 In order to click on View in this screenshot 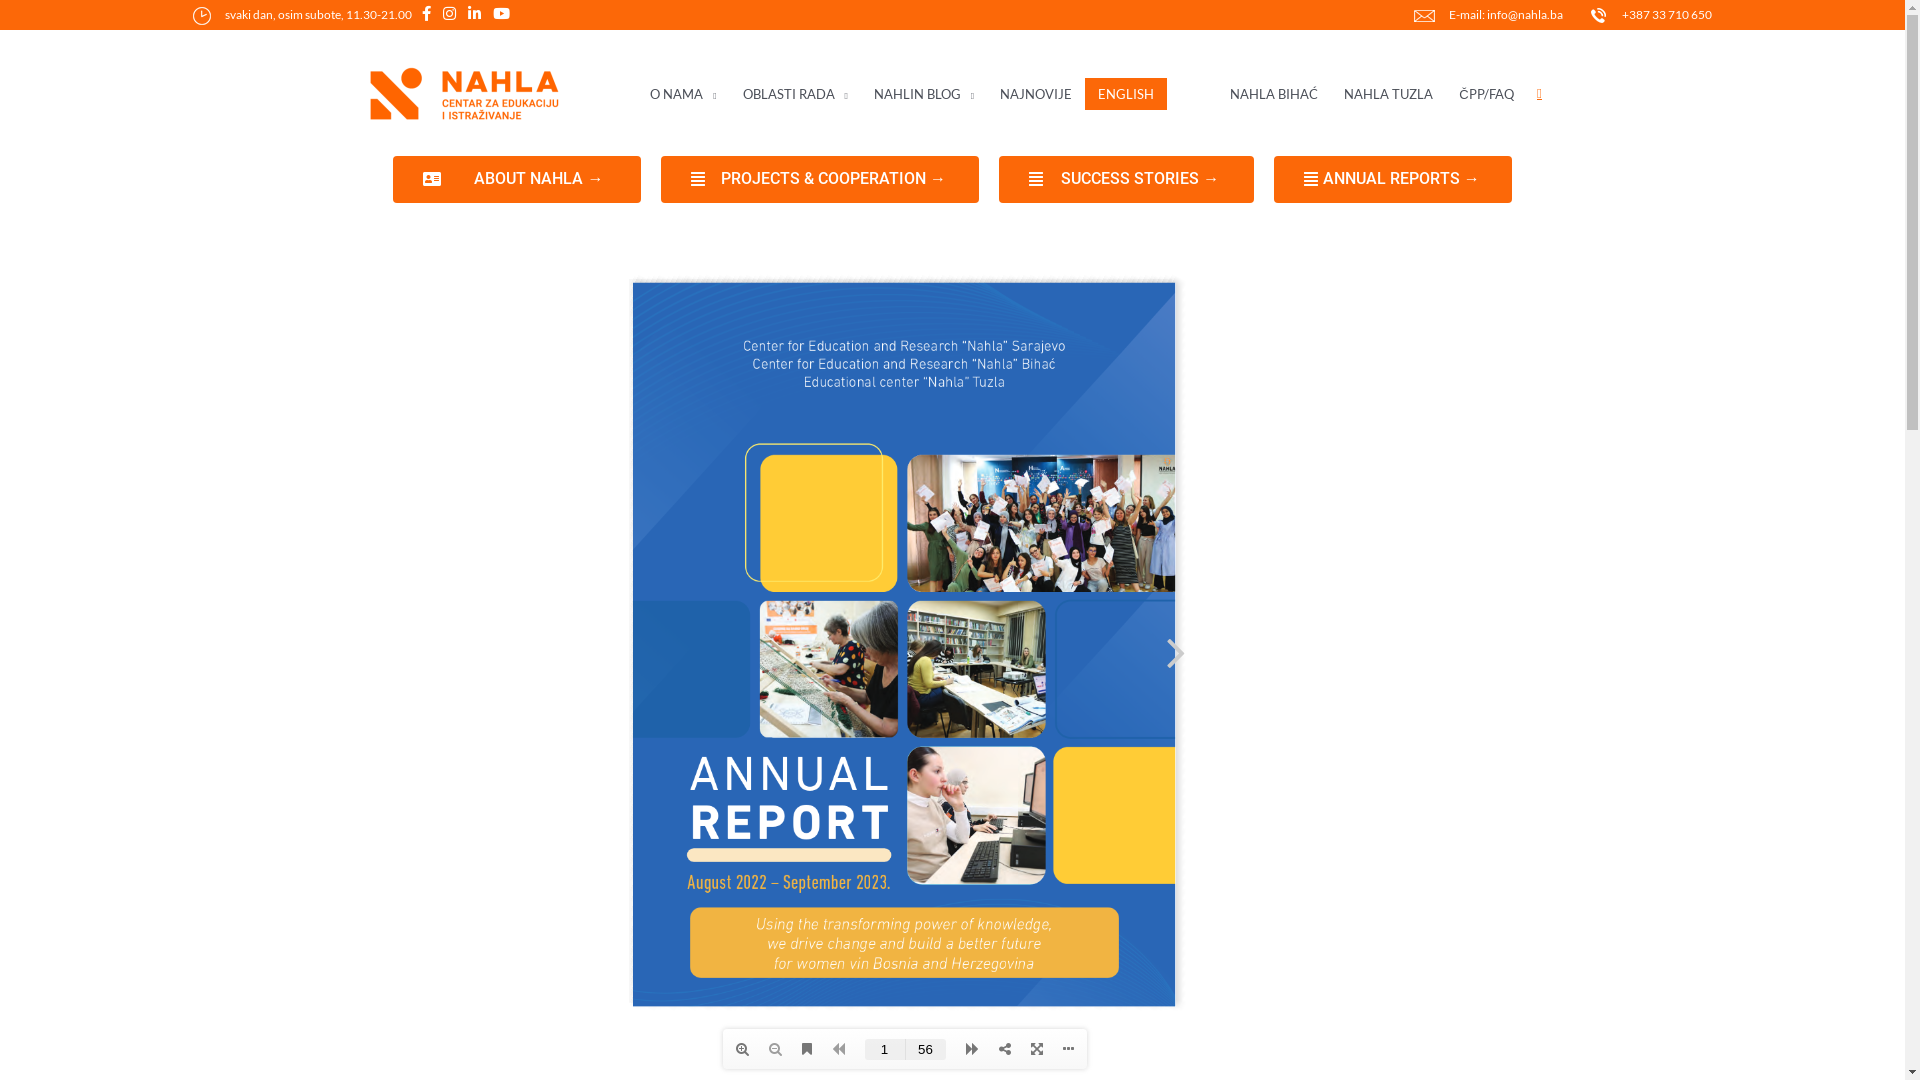, I will do `click(904, 651)`.